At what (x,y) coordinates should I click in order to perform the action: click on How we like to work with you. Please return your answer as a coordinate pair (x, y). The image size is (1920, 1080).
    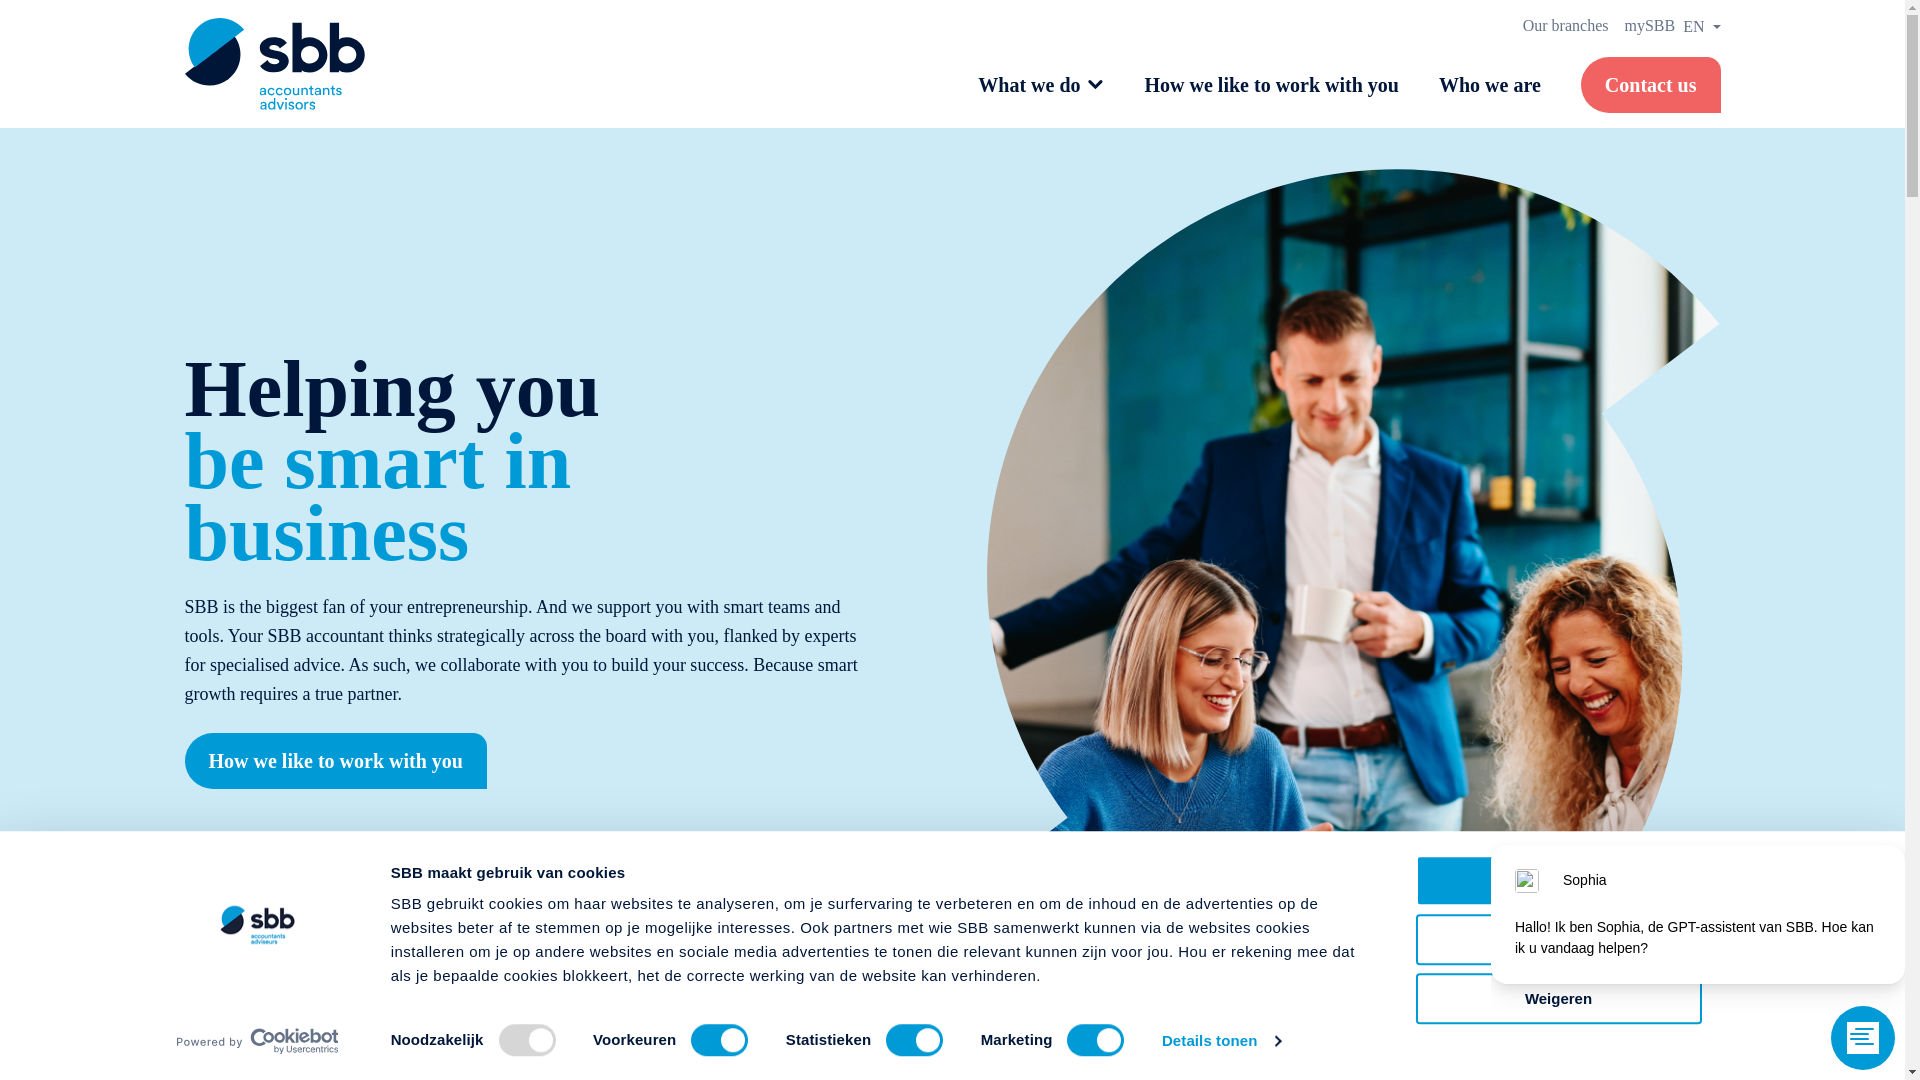
    Looking at the image, I should click on (334, 761).